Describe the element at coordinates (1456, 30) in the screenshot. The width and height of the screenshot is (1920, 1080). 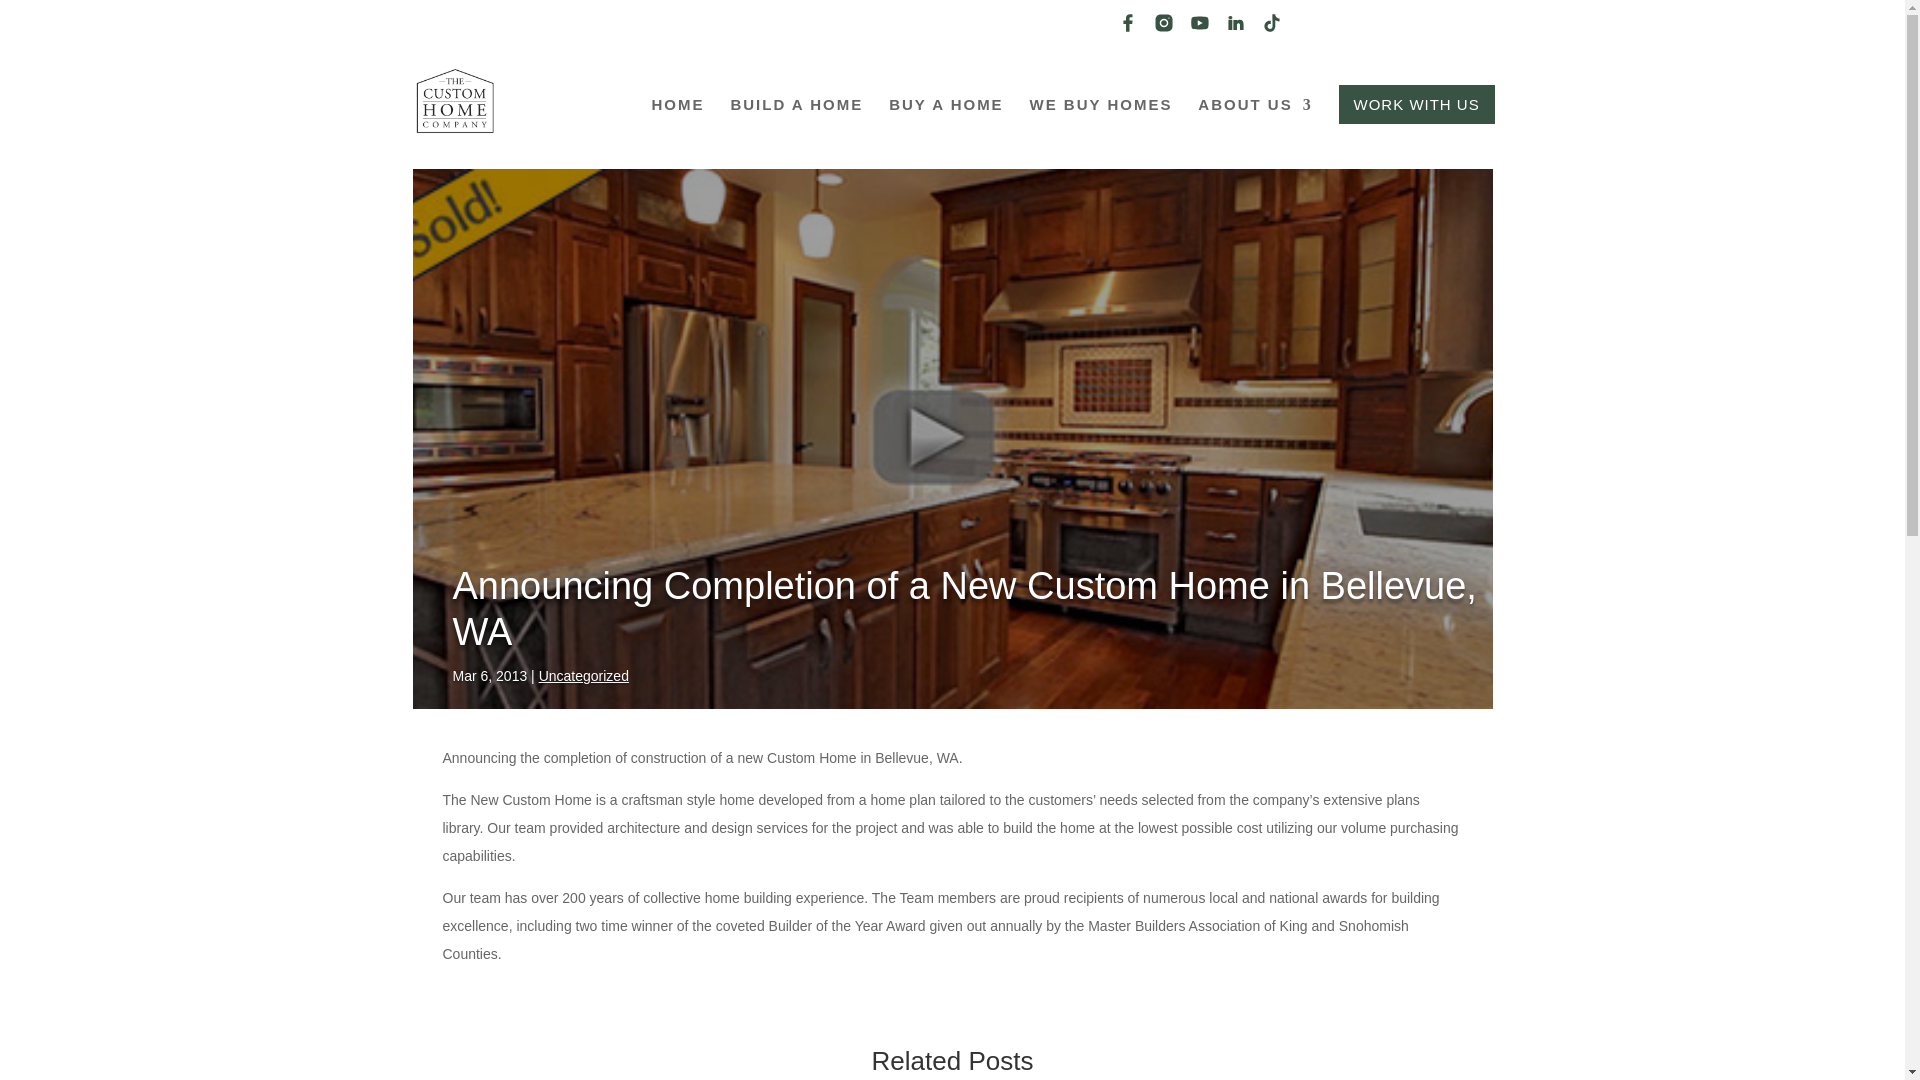
I see `AGENTS` at that location.